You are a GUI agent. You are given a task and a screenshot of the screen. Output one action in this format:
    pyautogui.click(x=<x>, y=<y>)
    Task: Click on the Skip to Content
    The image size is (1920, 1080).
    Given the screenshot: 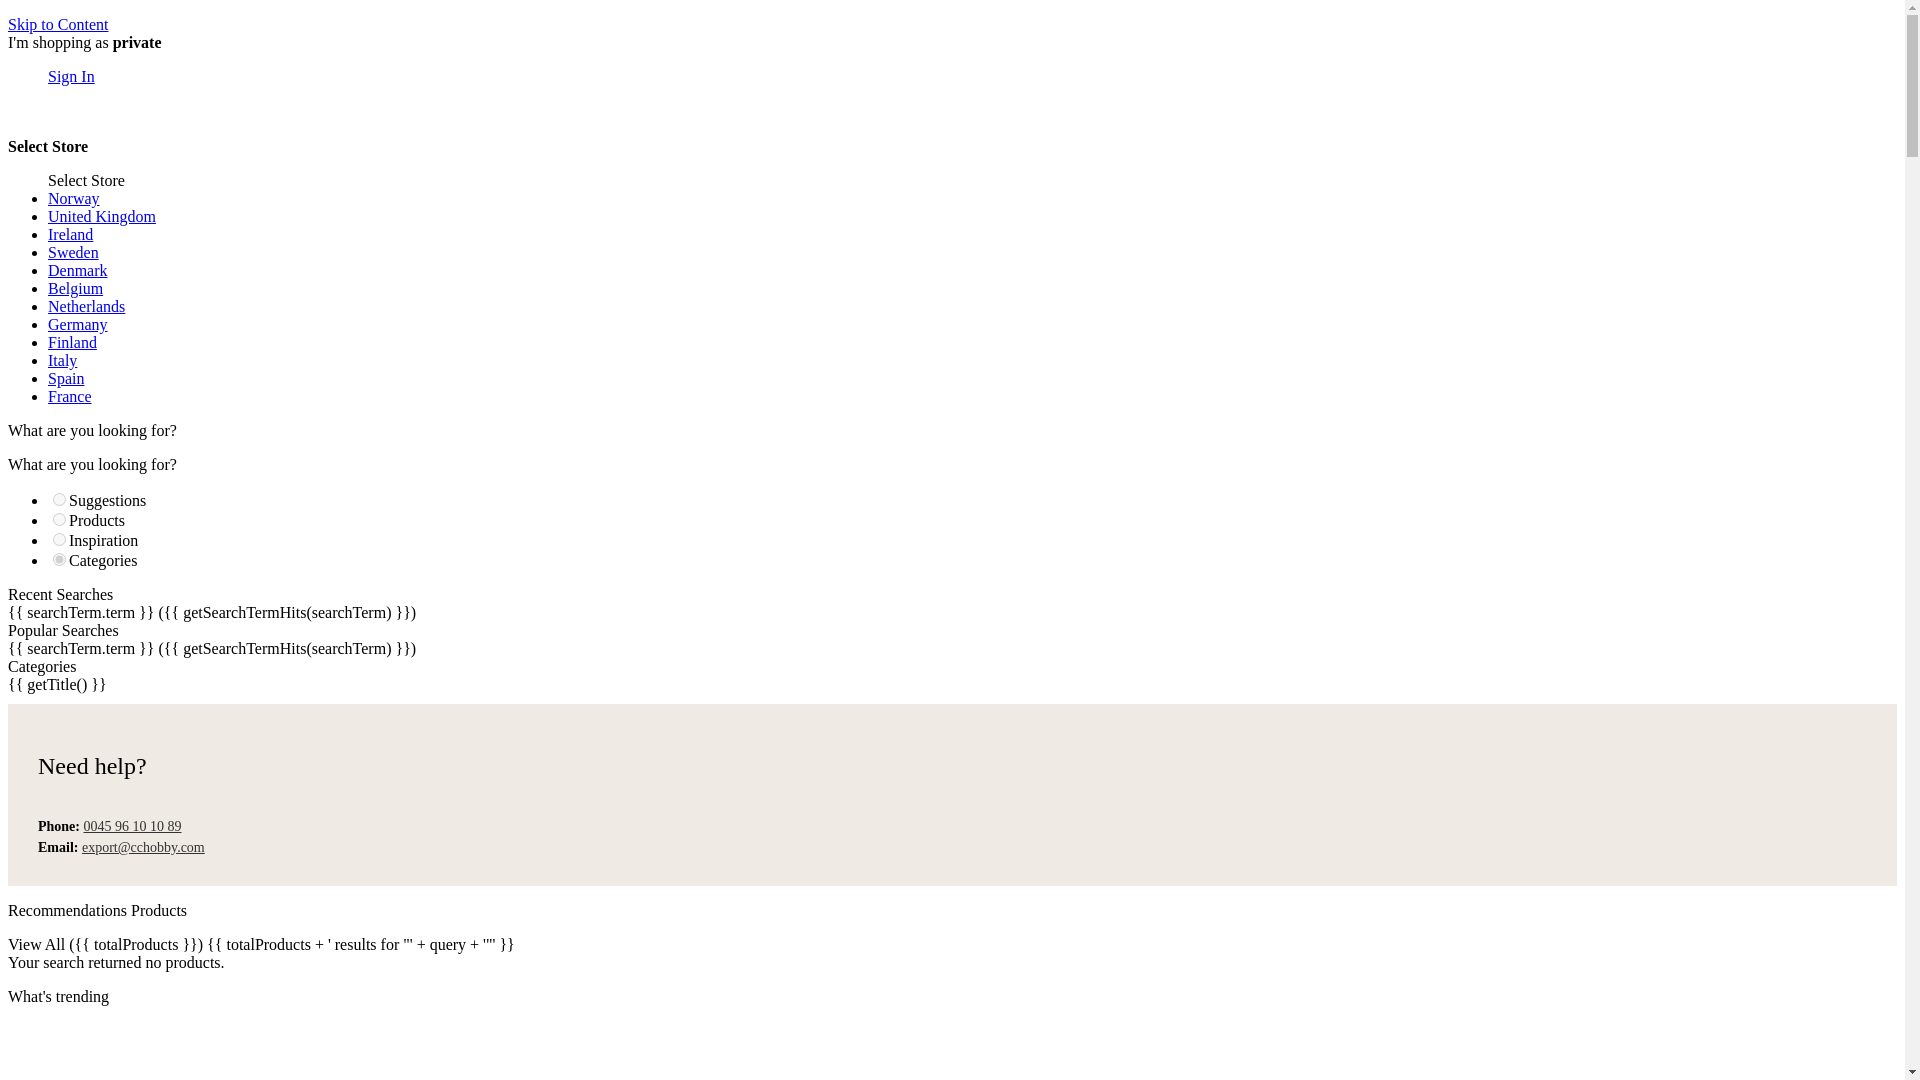 What is the action you would take?
    pyautogui.click(x=57, y=24)
    